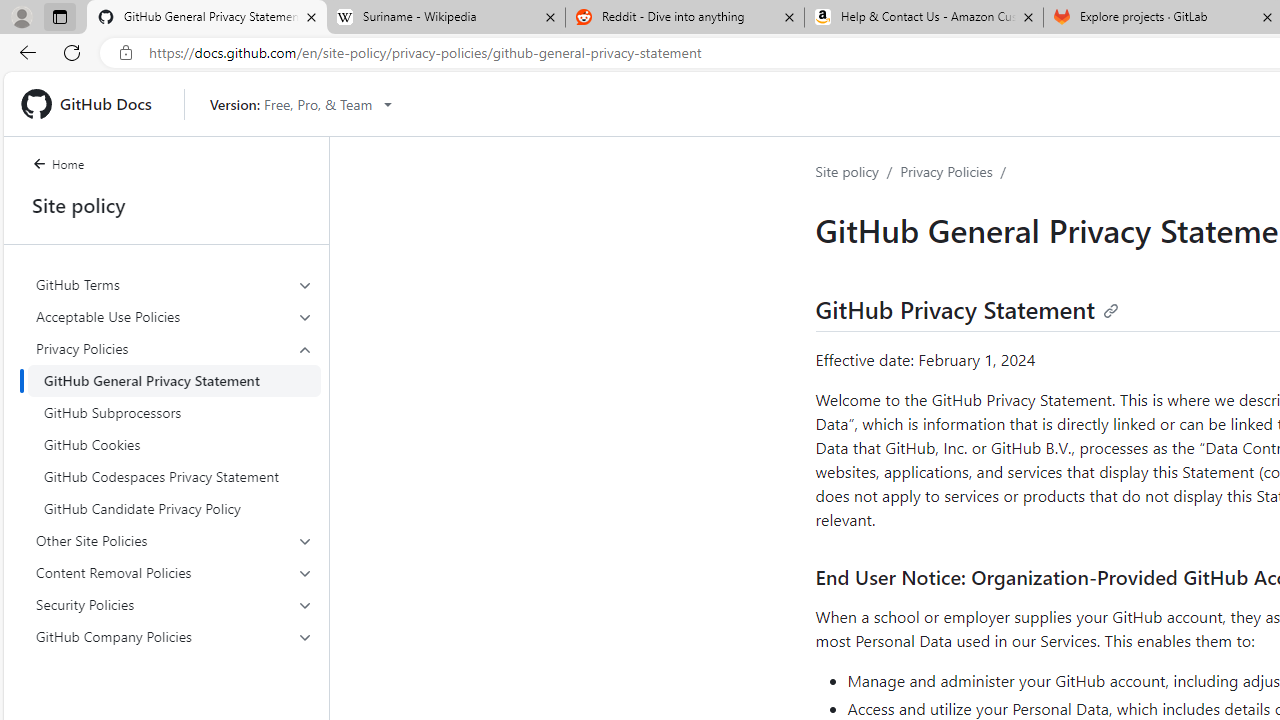 The width and height of the screenshot is (1280, 720). I want to click on GitHub Subprocessors, so click(174, 412).